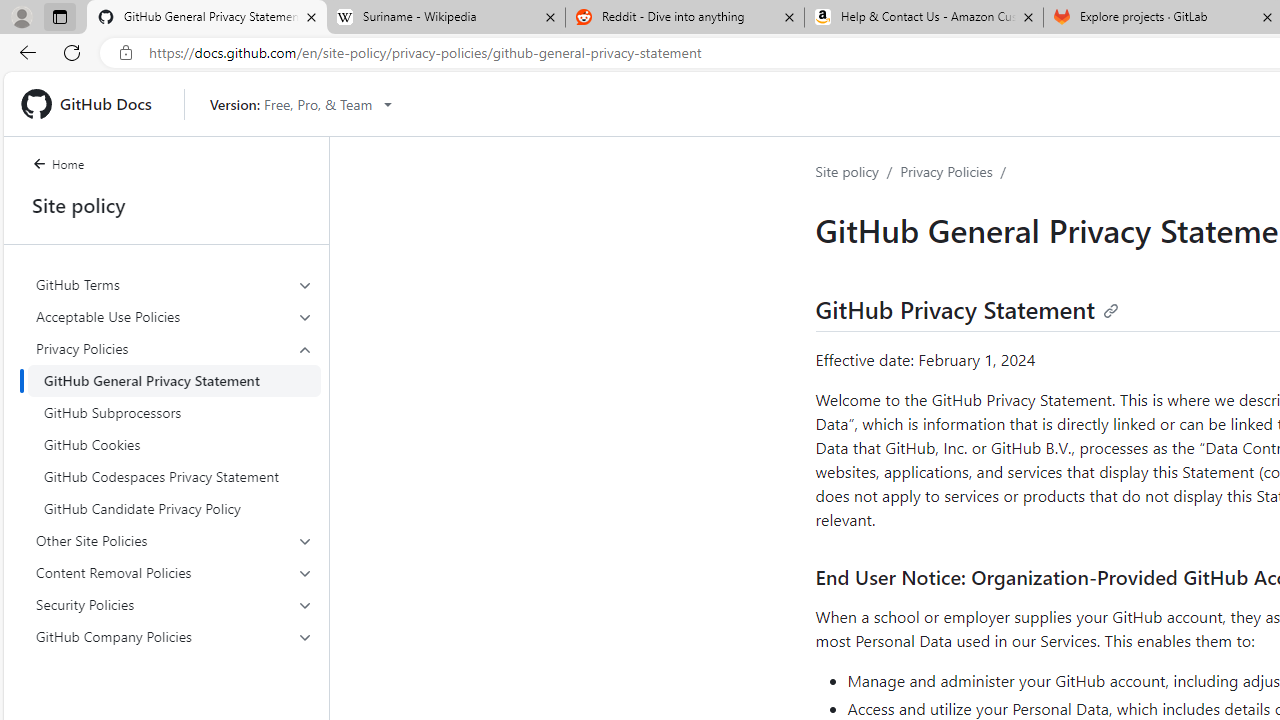 The width and height of the screenshot is (1280, 720). I want to click on GitHub Subprocessors, so click(174, 412).